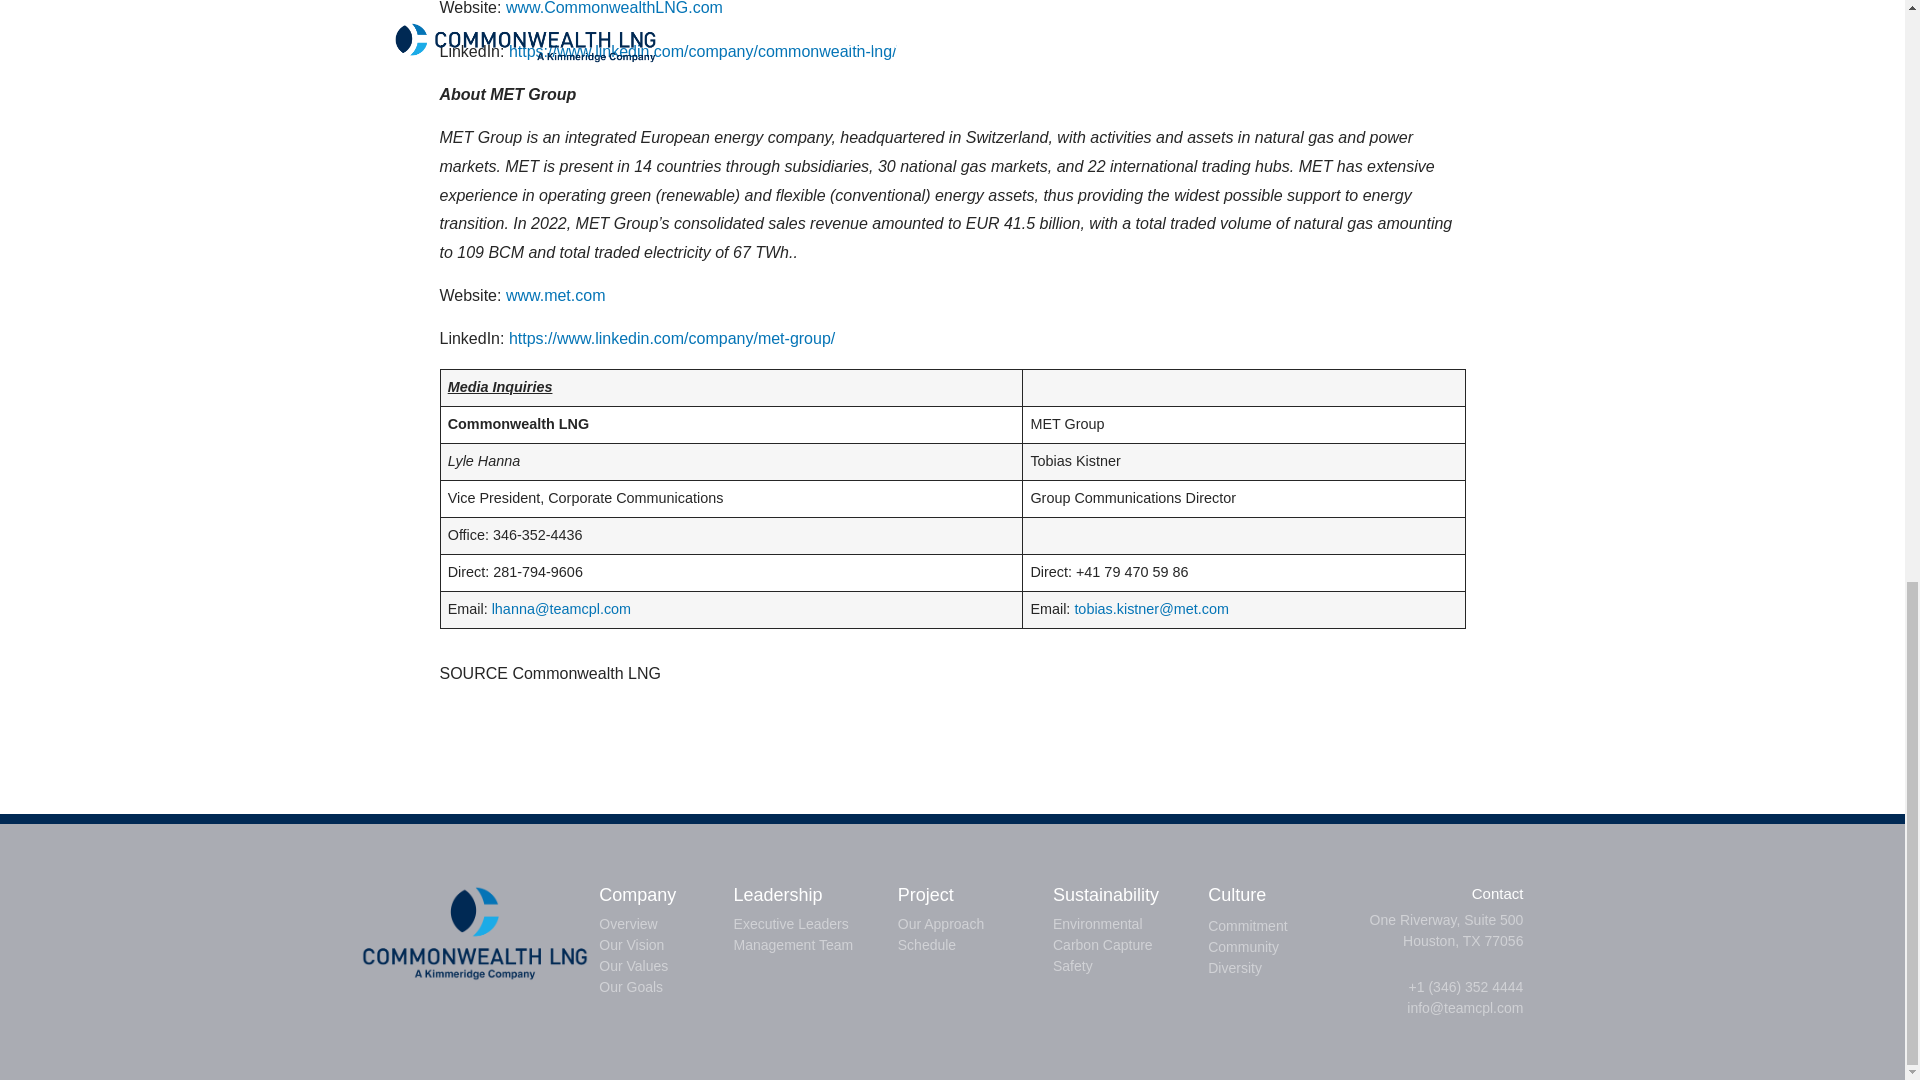 The image size is (1920, 1080). I want to click on Our Vision, so click(665, 945).